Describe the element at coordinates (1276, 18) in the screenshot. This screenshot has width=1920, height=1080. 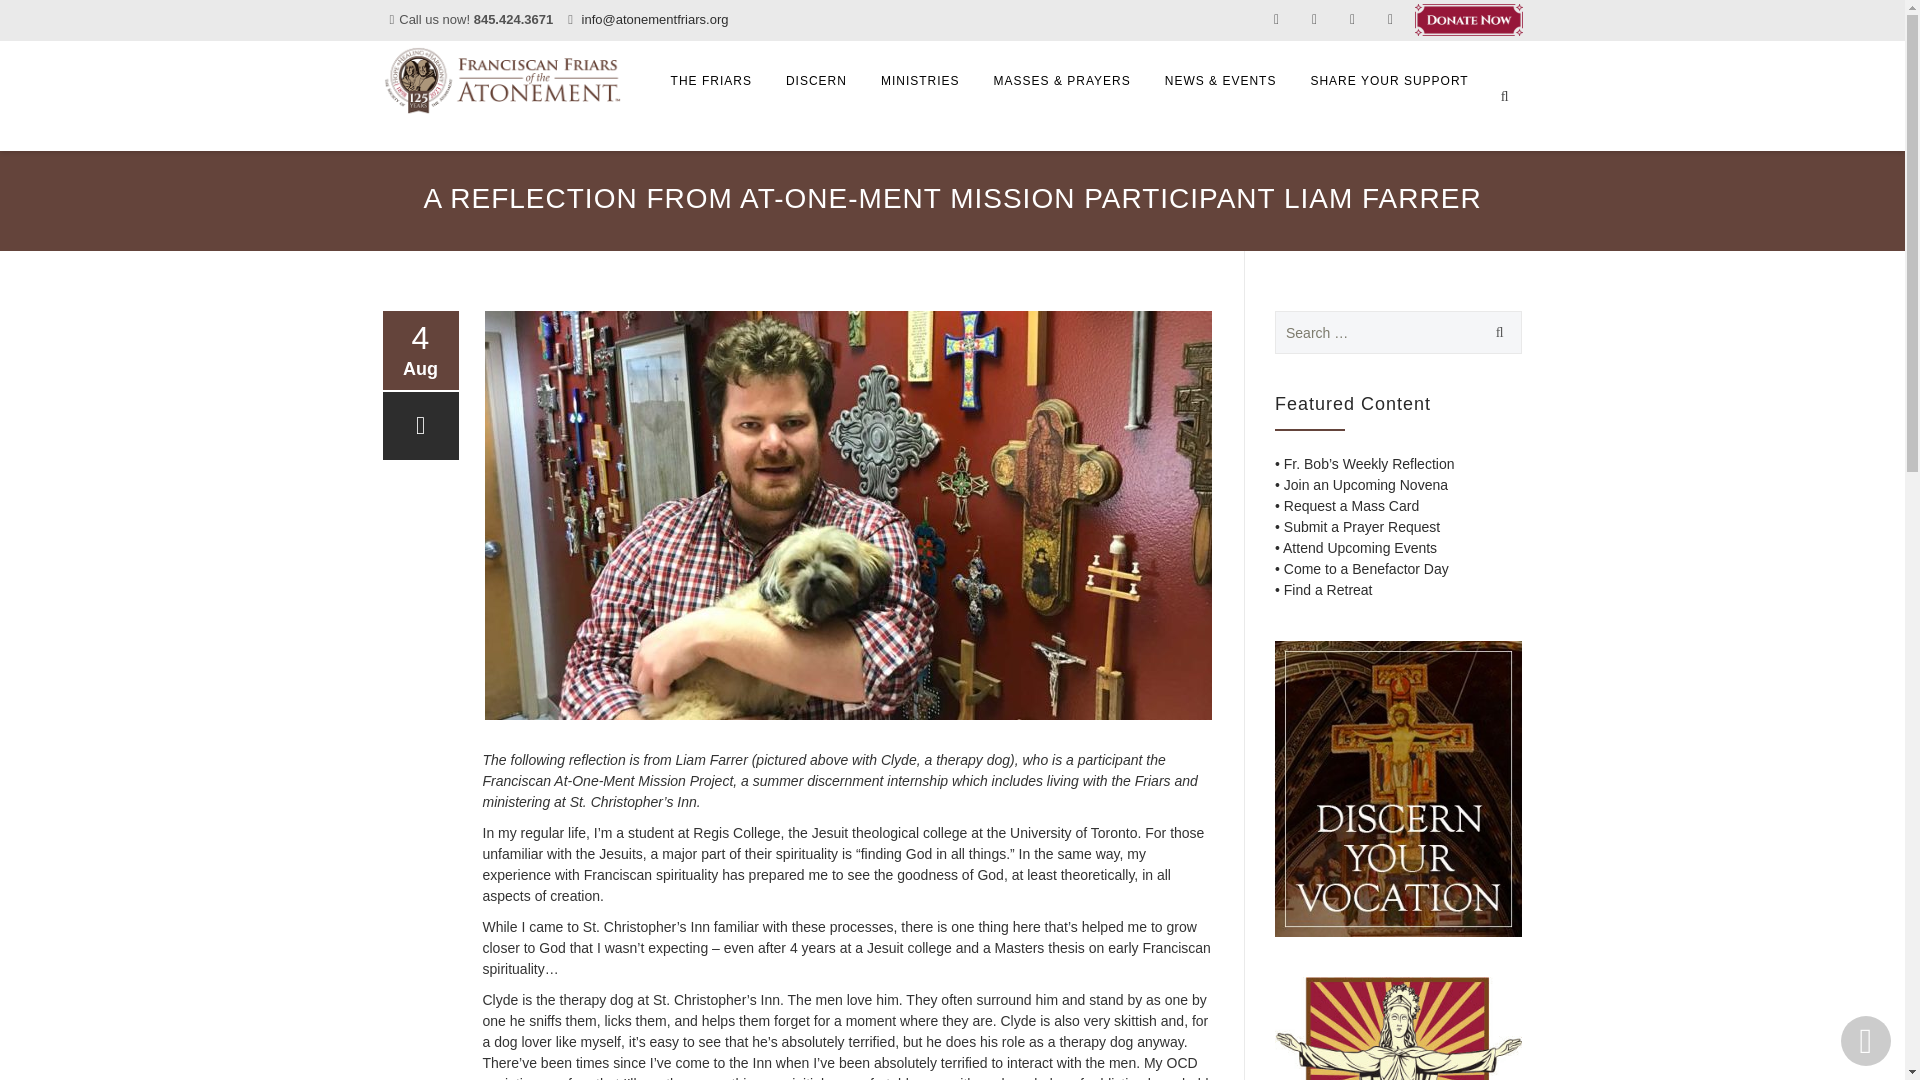
I see `Facebook` at that location.